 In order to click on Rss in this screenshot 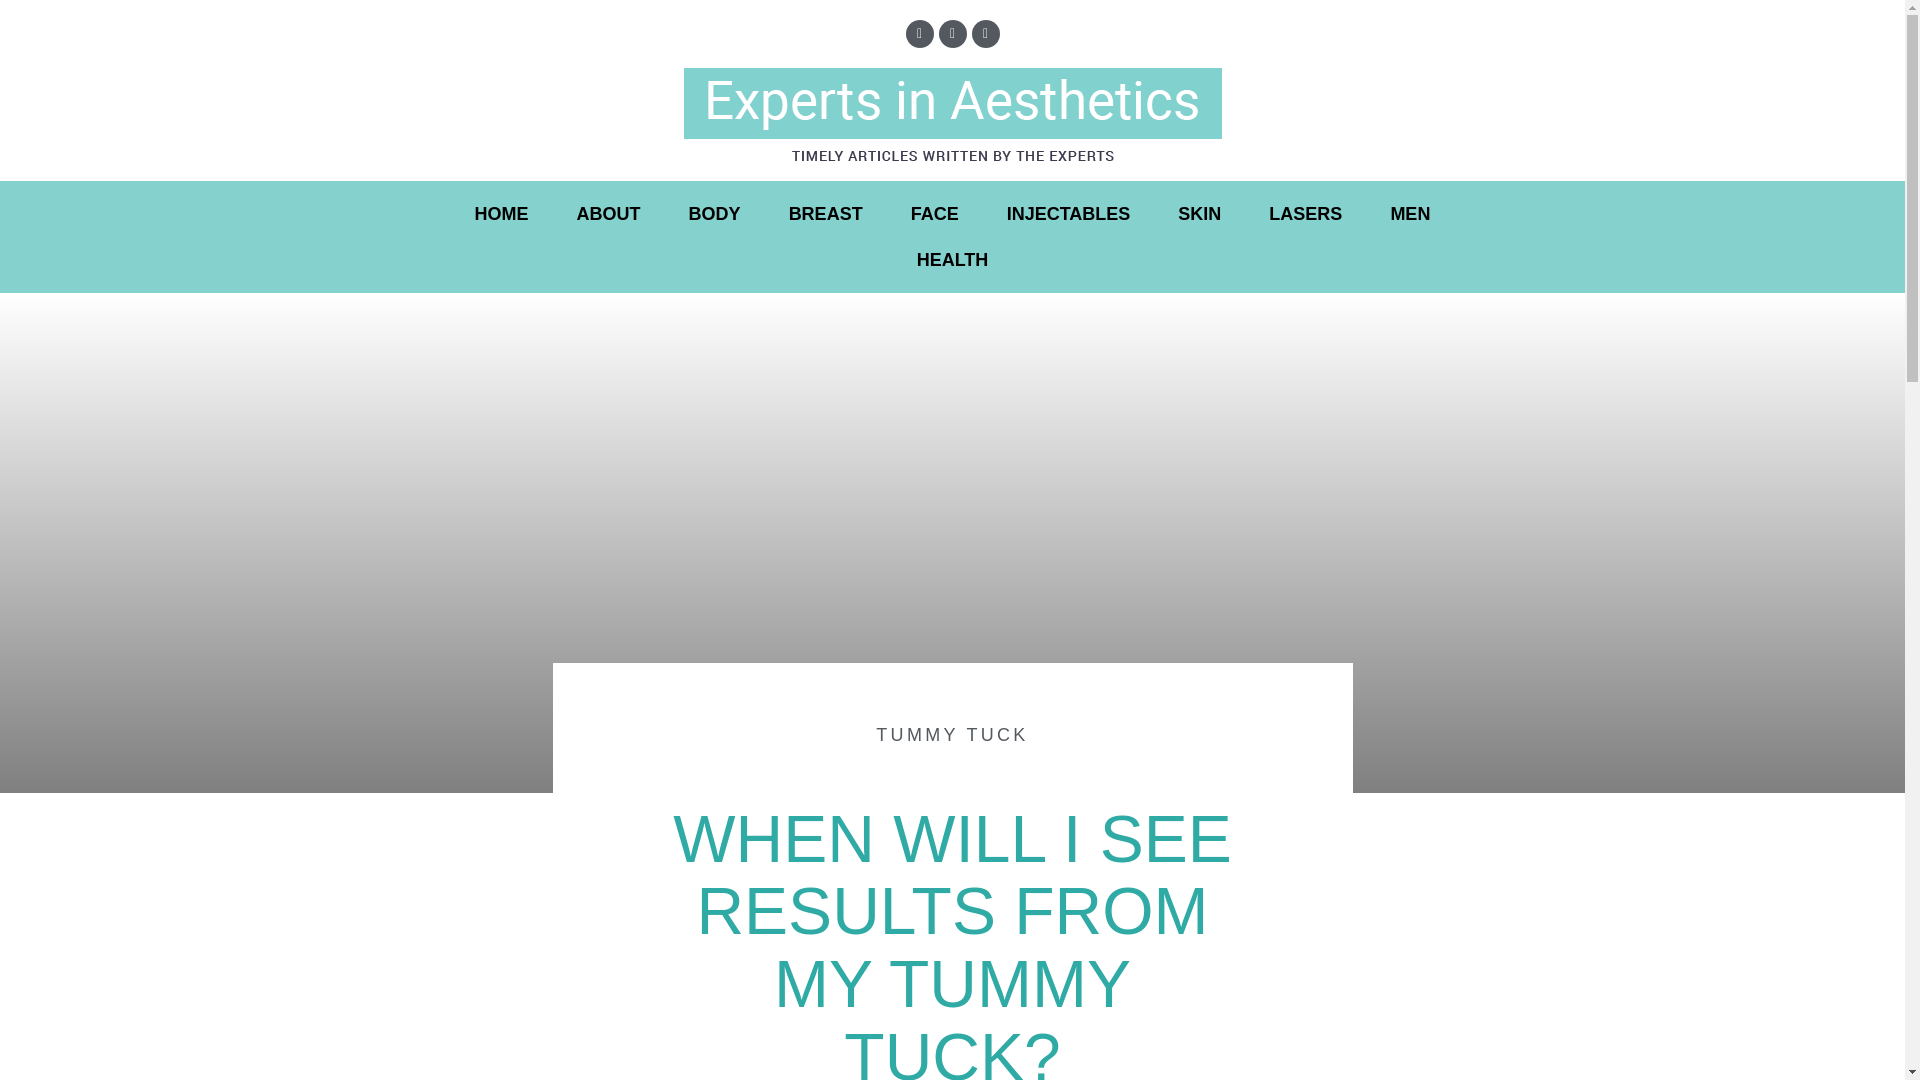, I will do `click(986, 34)`.